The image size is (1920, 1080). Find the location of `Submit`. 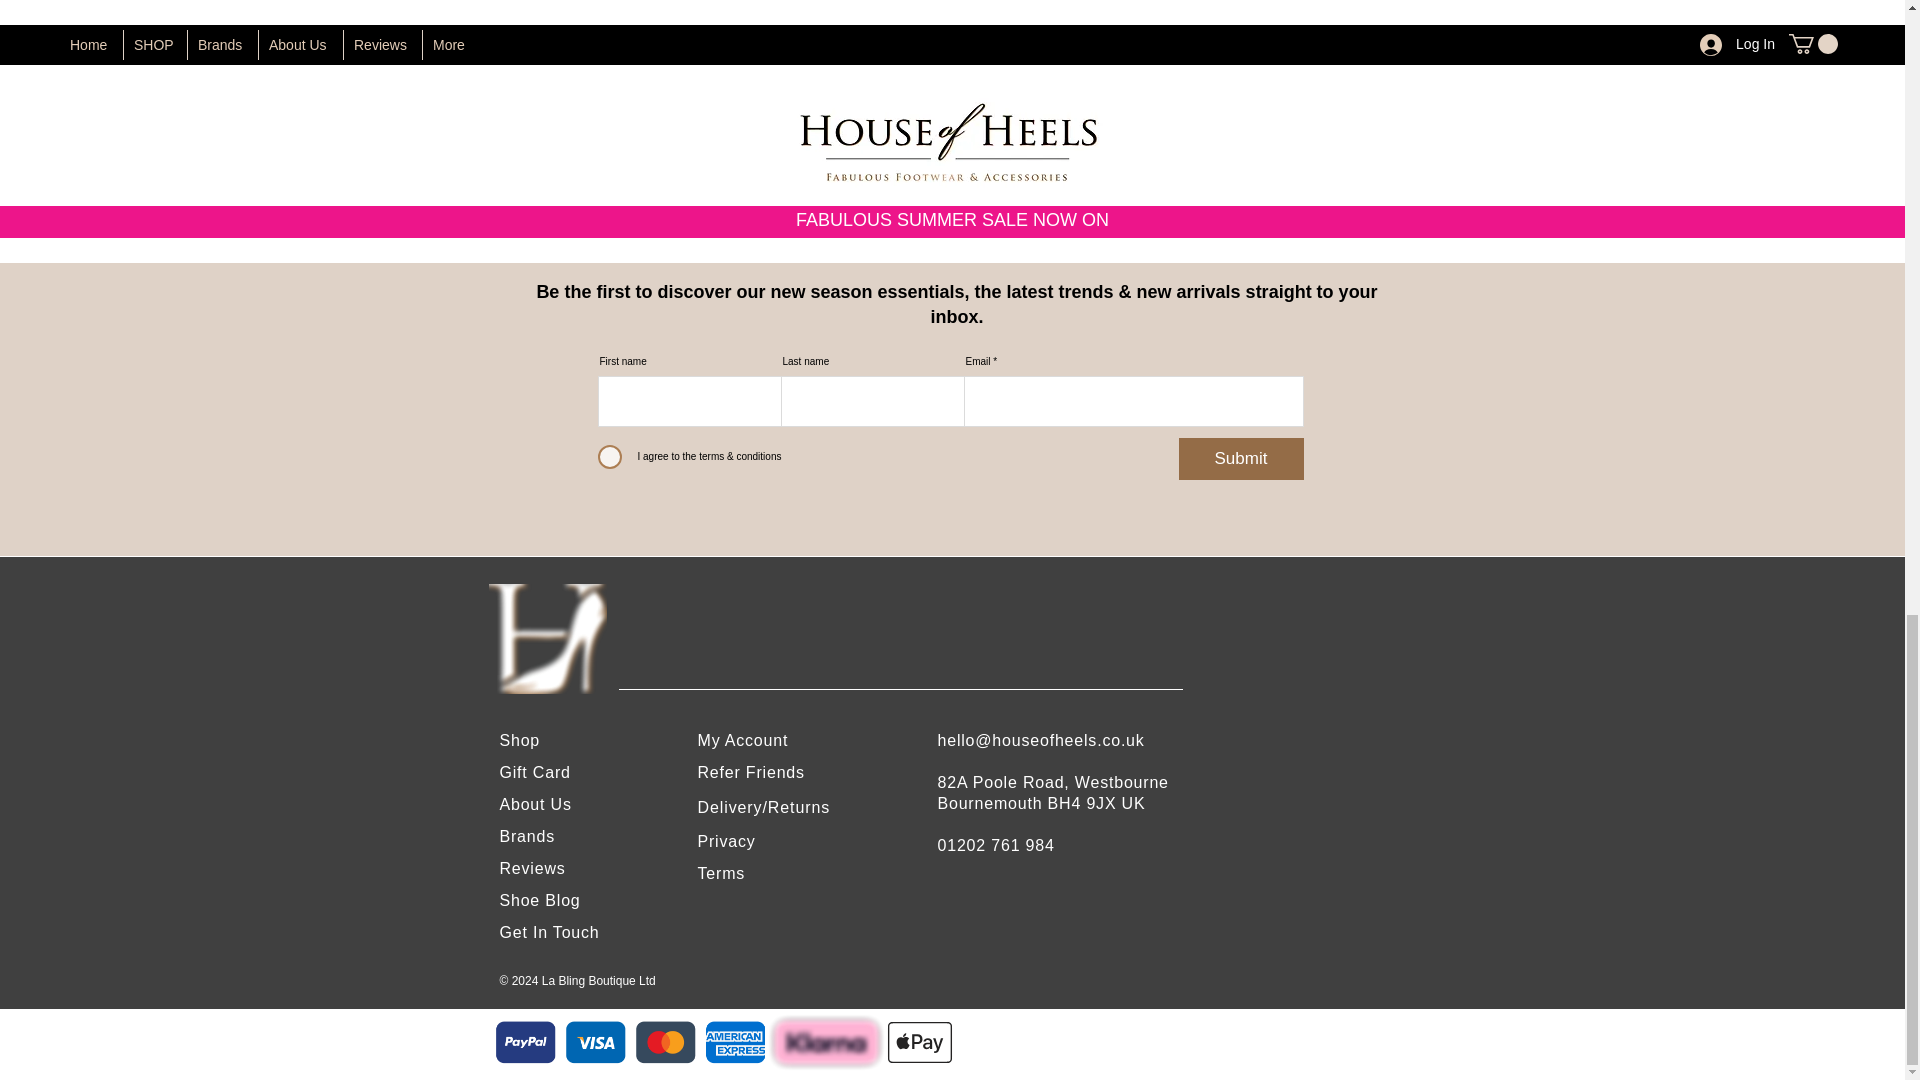

Submit is located at coordinates (1240, 458).